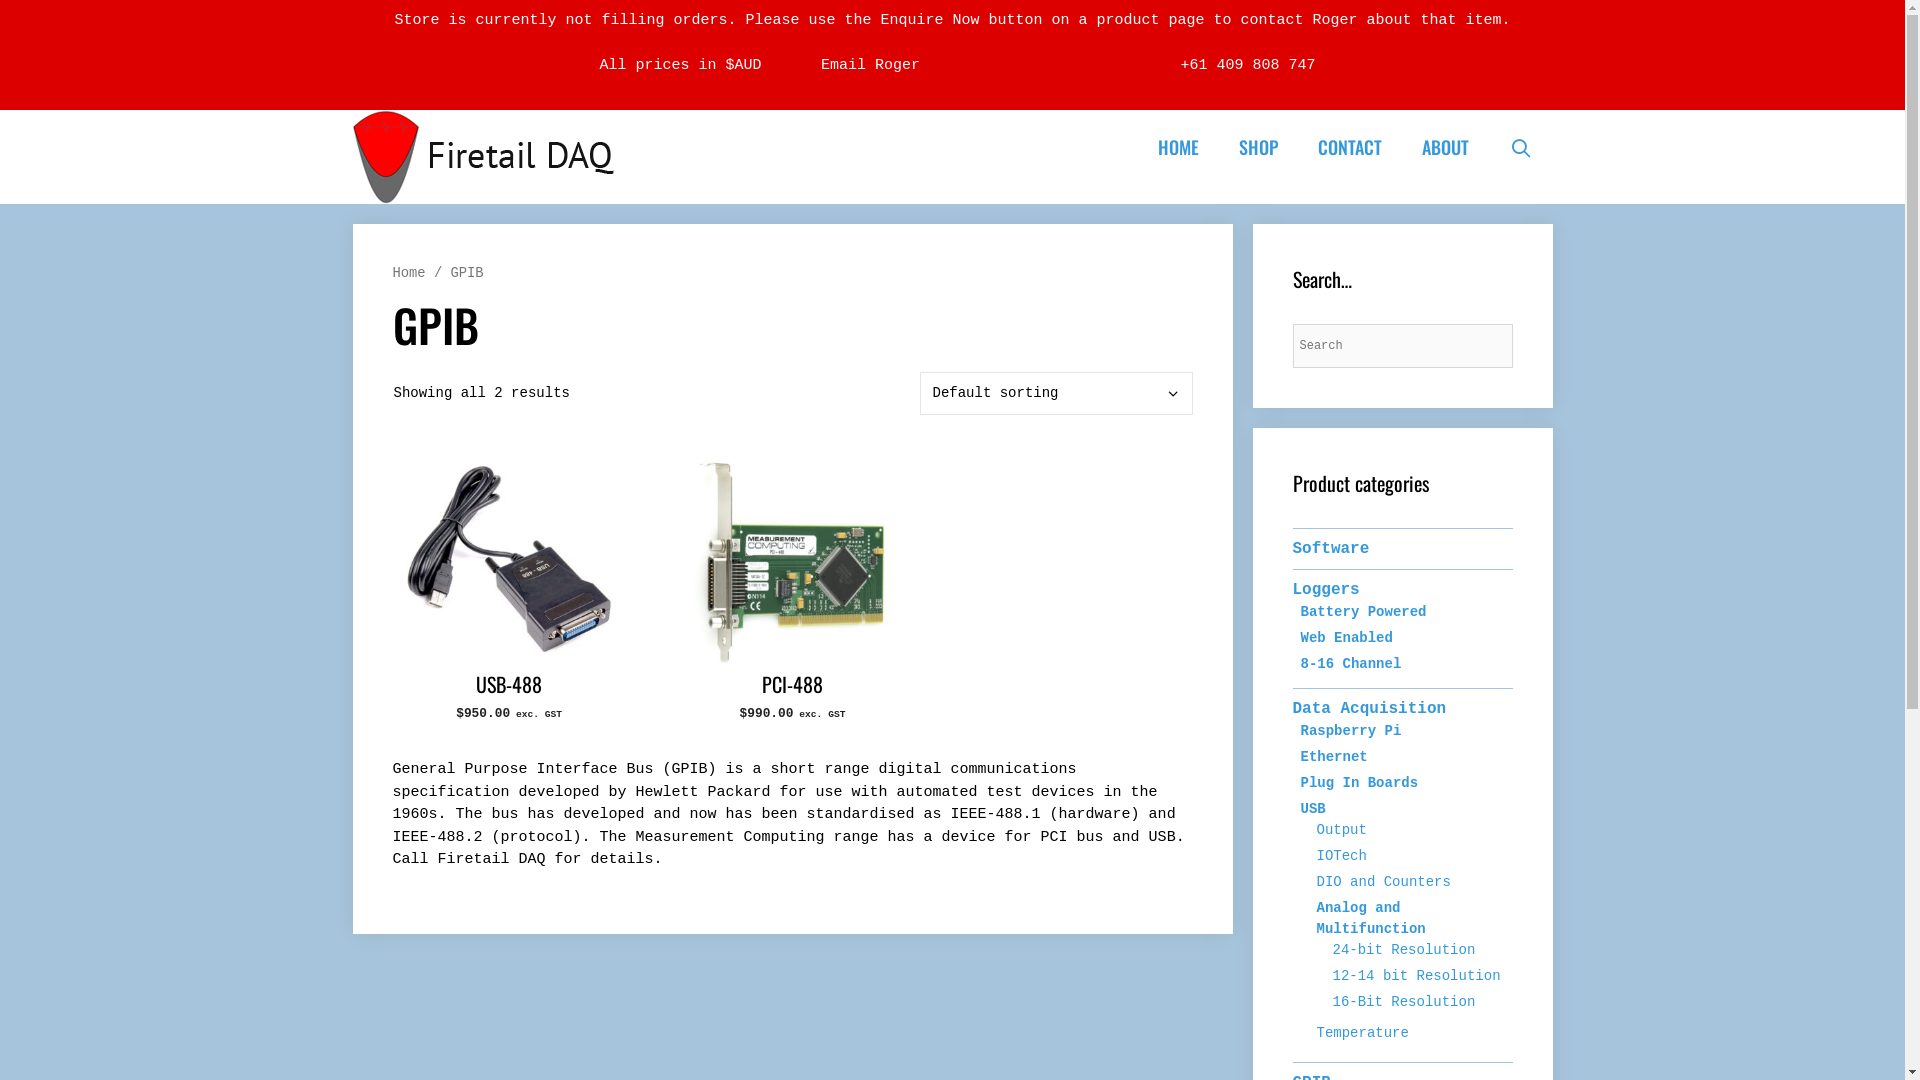 The width and height of the screenshot is (1920, 1080). I want to click on HOME, so click(1178, 148).